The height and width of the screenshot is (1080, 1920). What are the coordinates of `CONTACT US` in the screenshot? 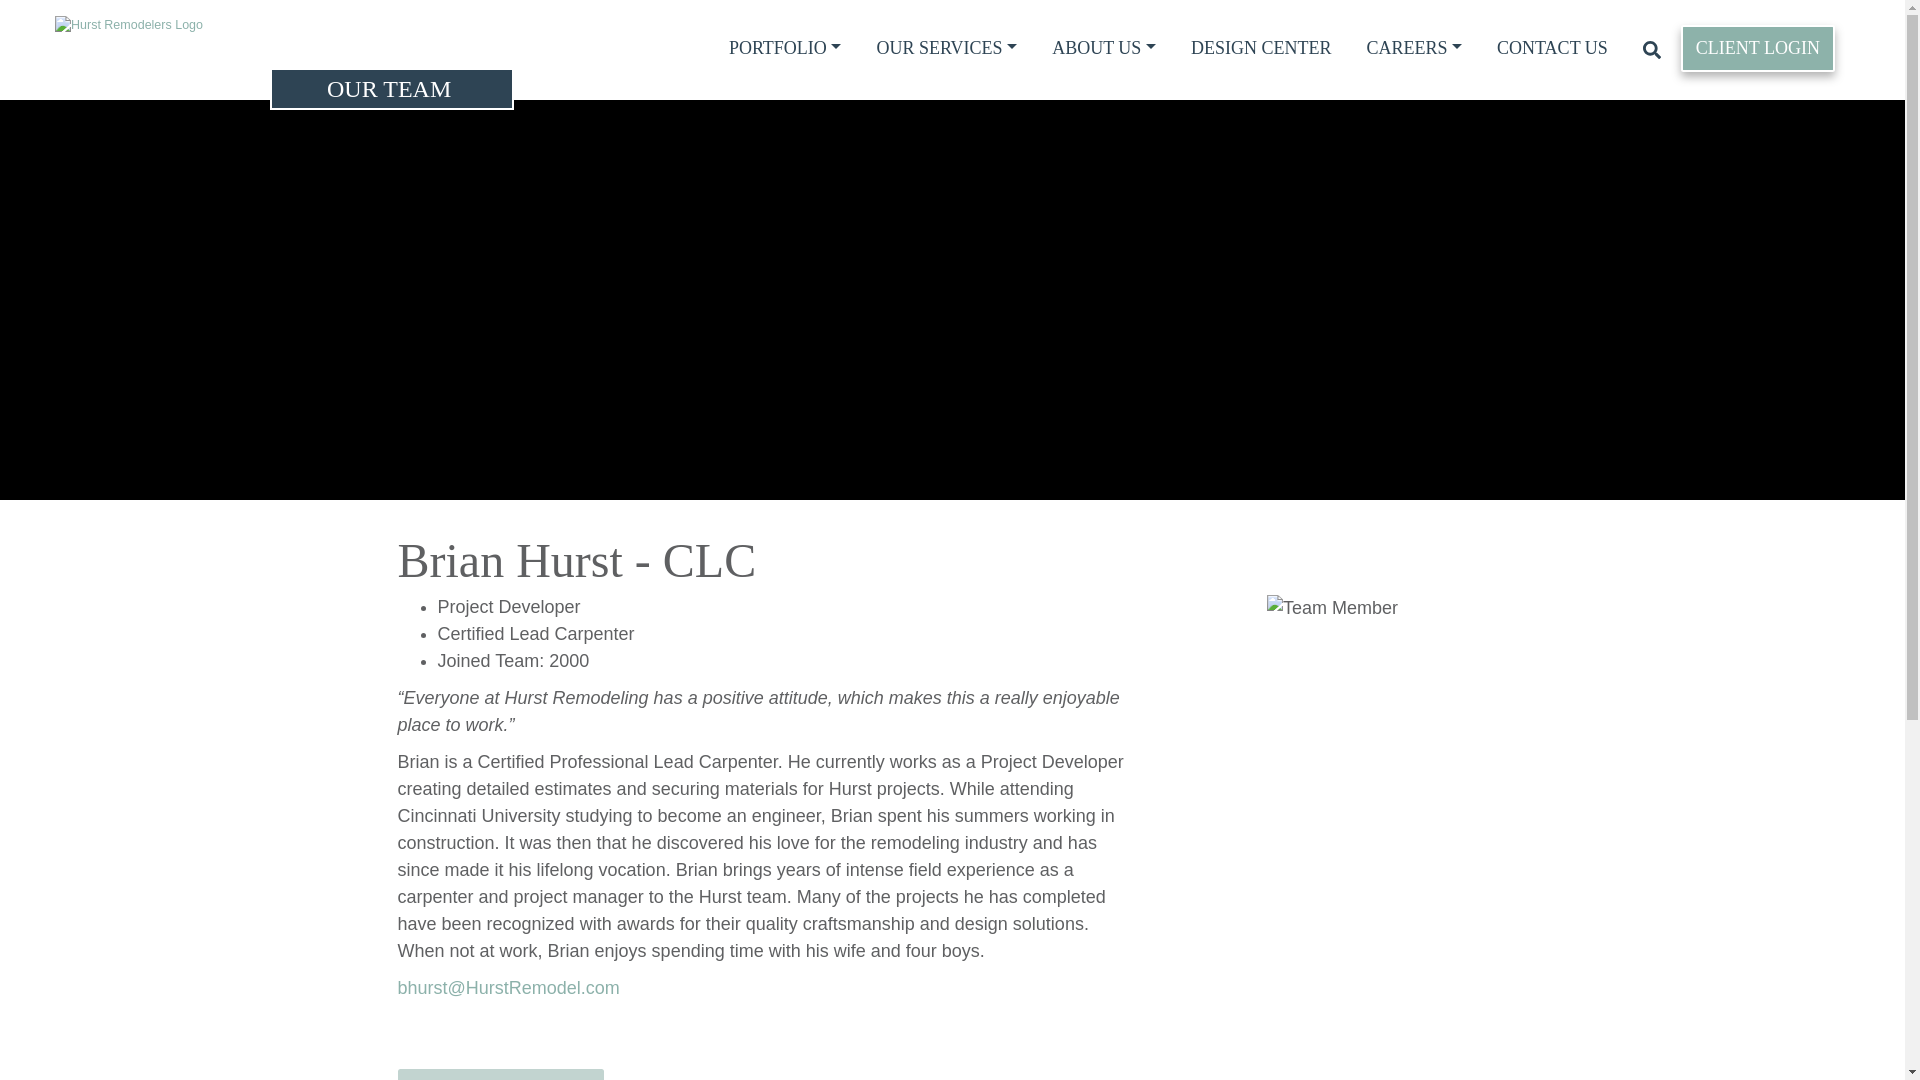 It's located at (1552, 48).